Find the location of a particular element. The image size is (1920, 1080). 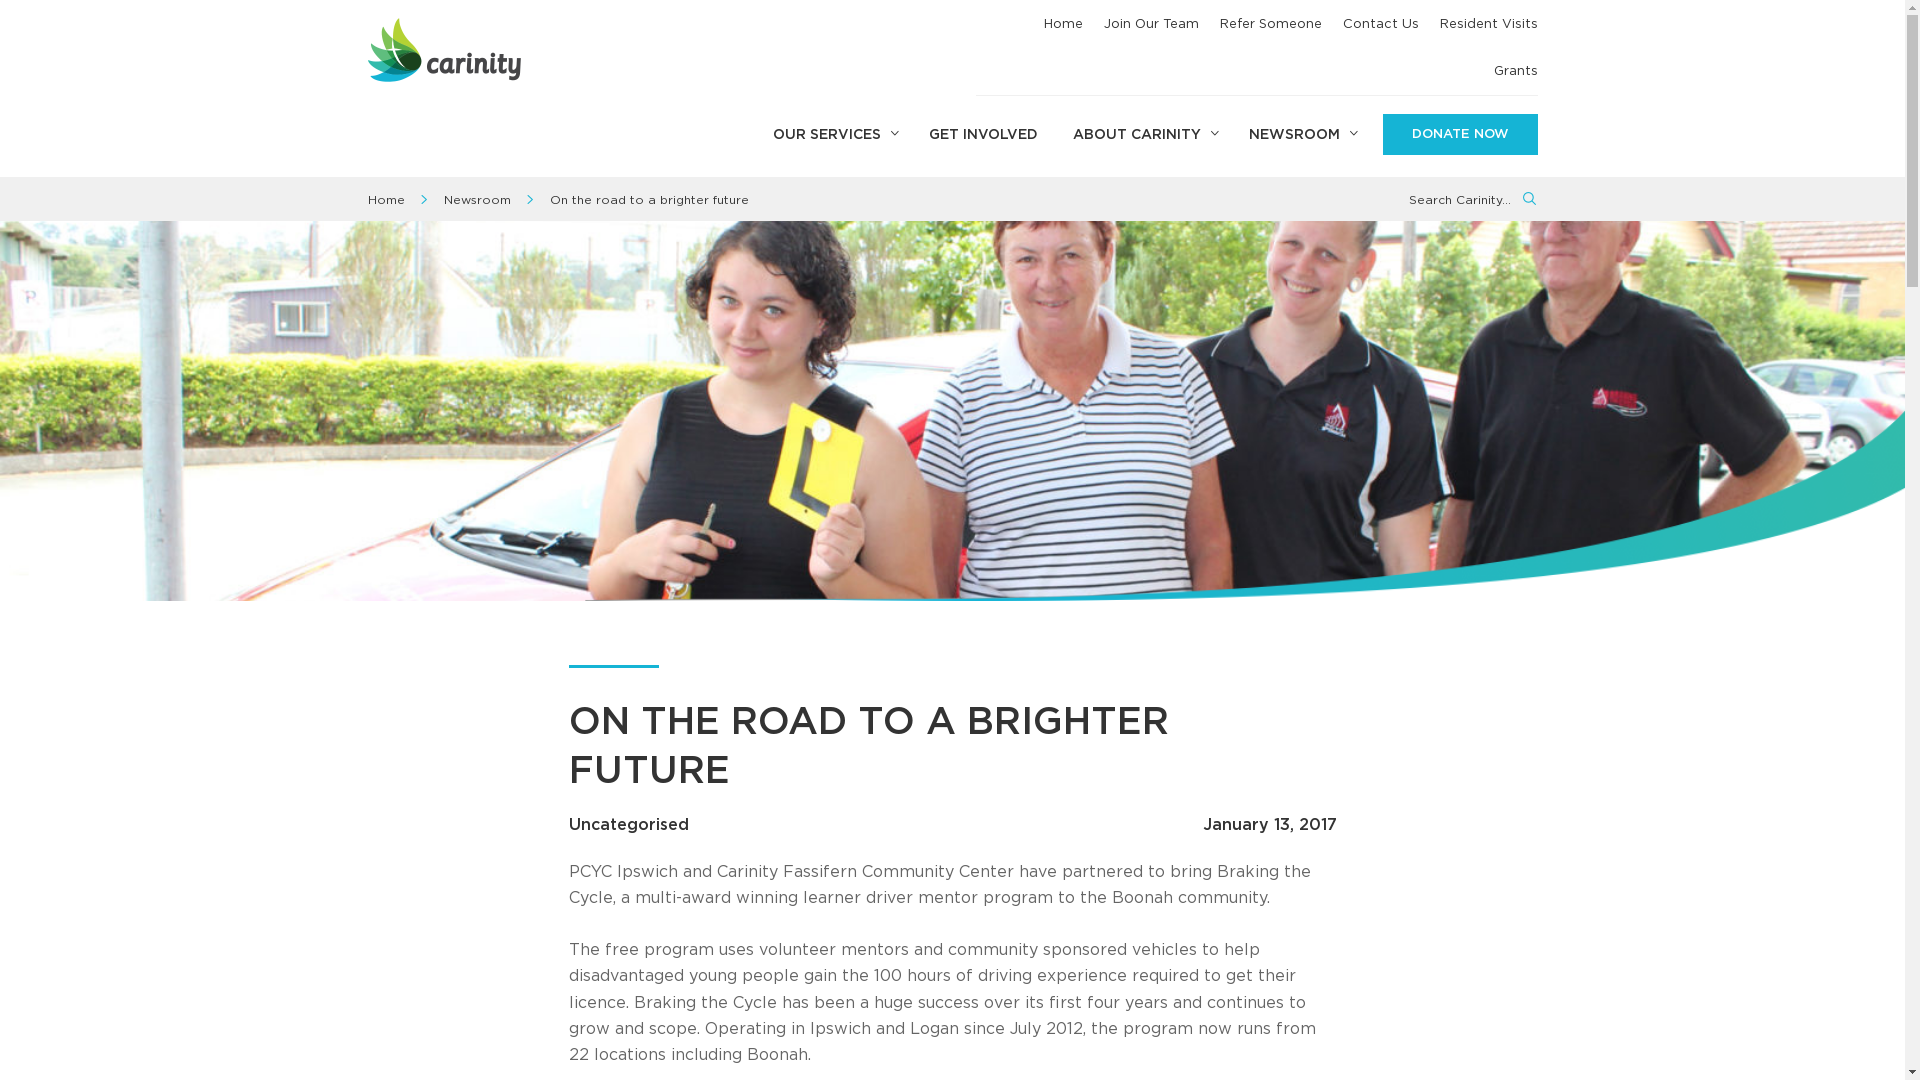

Resident Visits is located at coordinates (1489, 24).